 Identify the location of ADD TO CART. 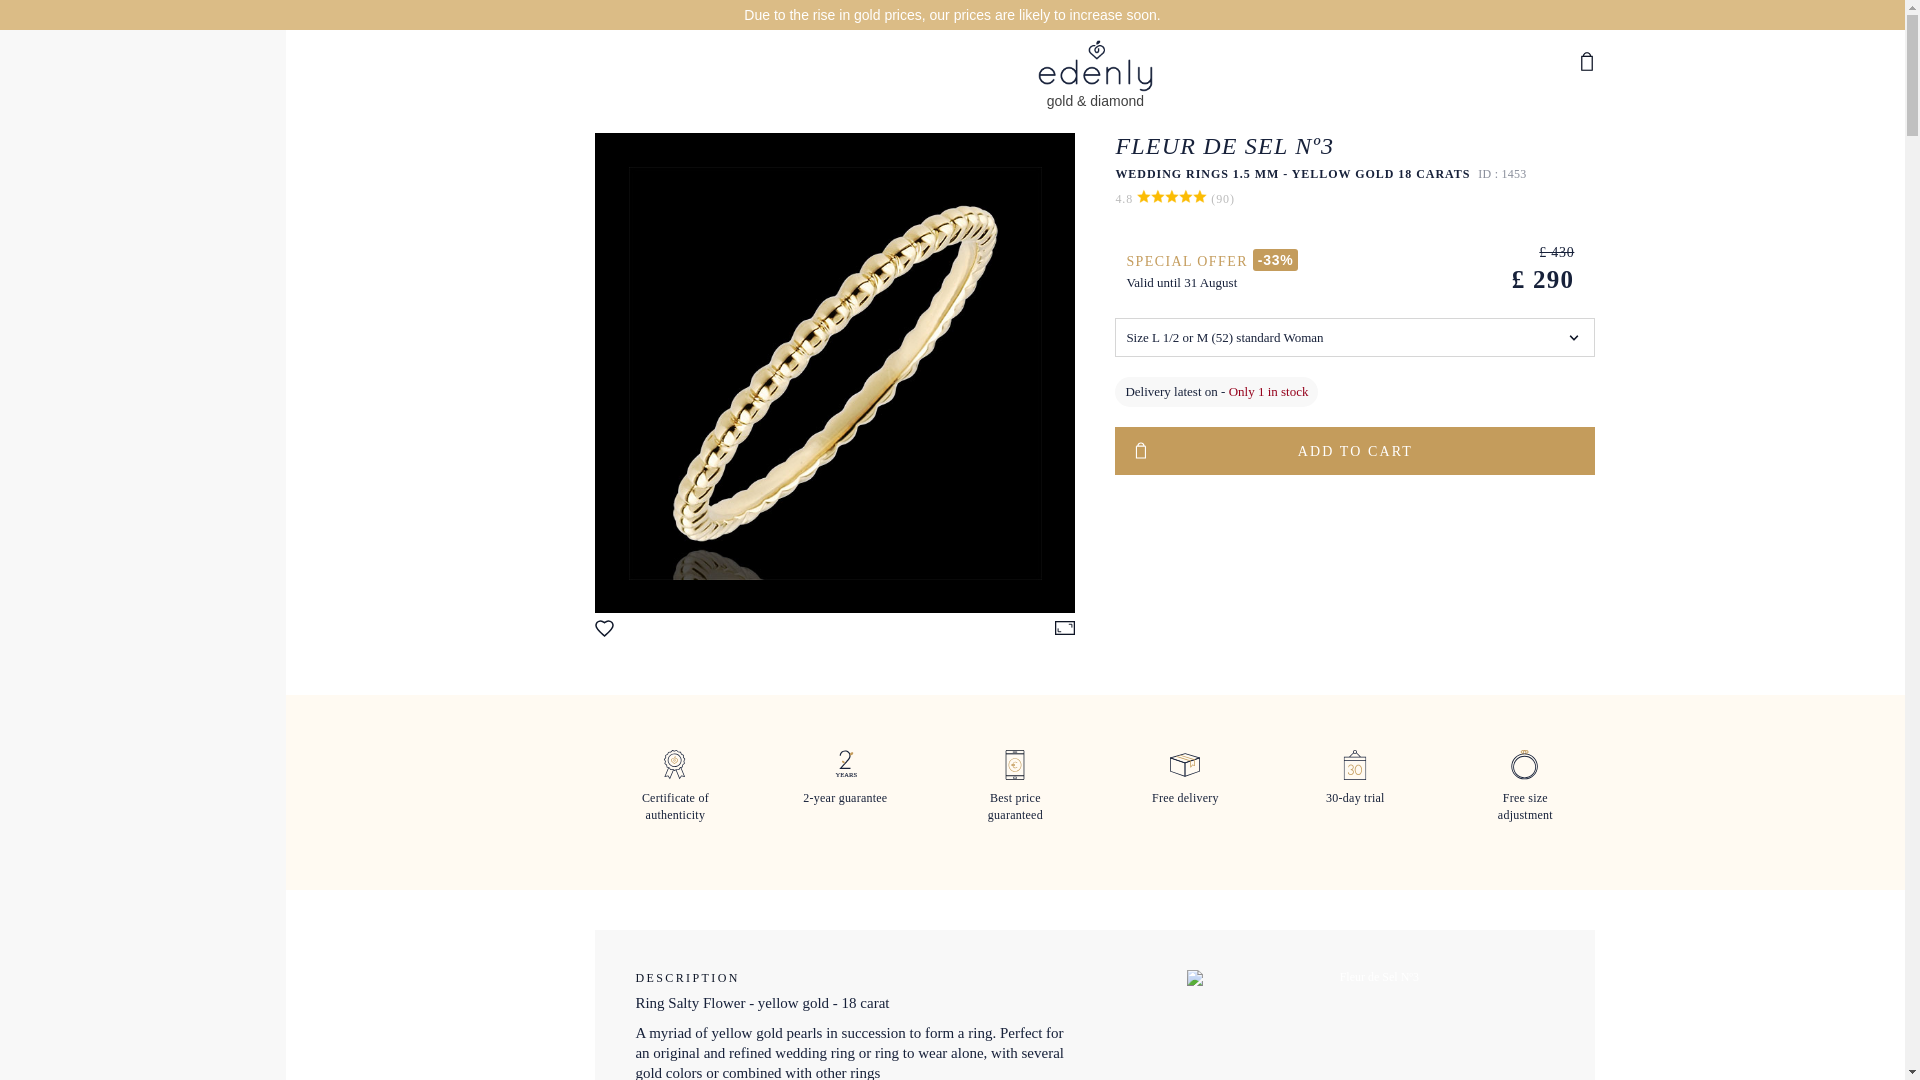
(1355, 450).